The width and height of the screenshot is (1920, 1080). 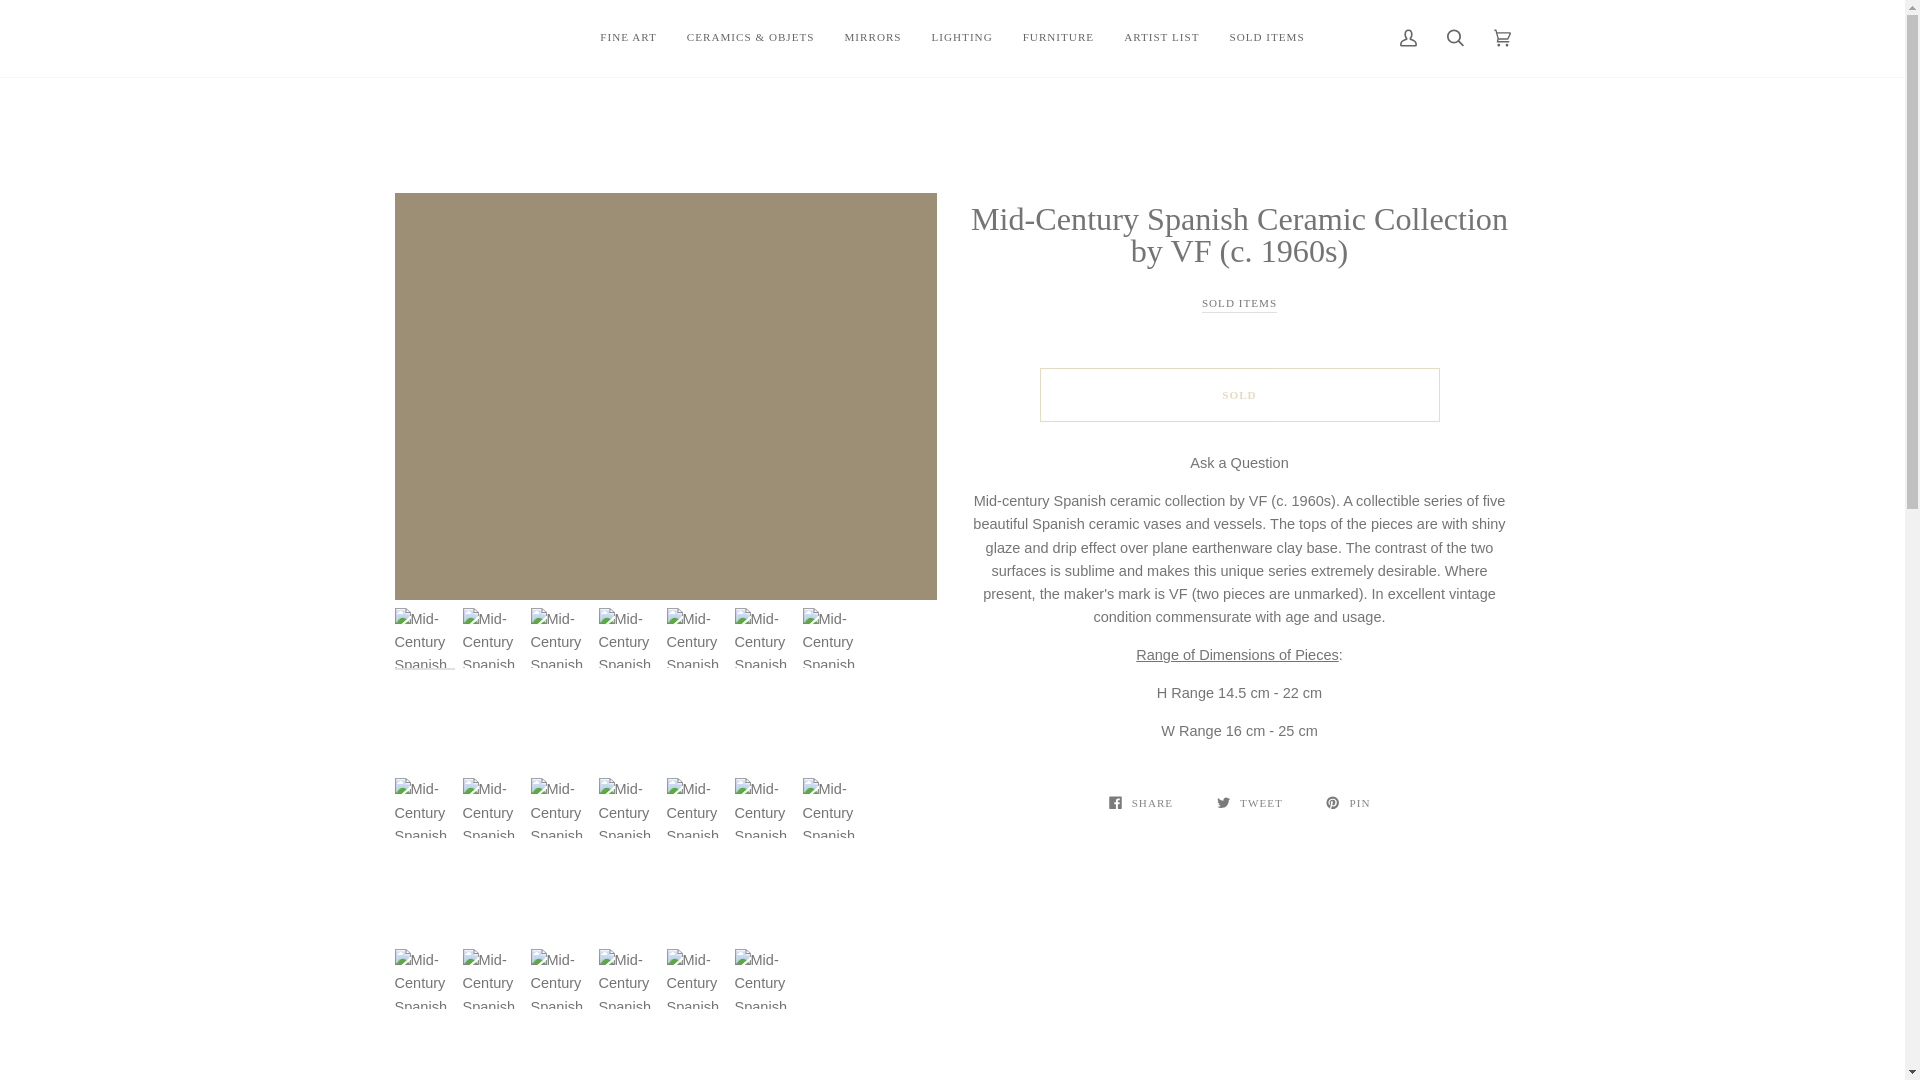 What do you see at coordinates (1455, 38) in the screenshot?
I see `Search` at bounding box center [1455, 38].